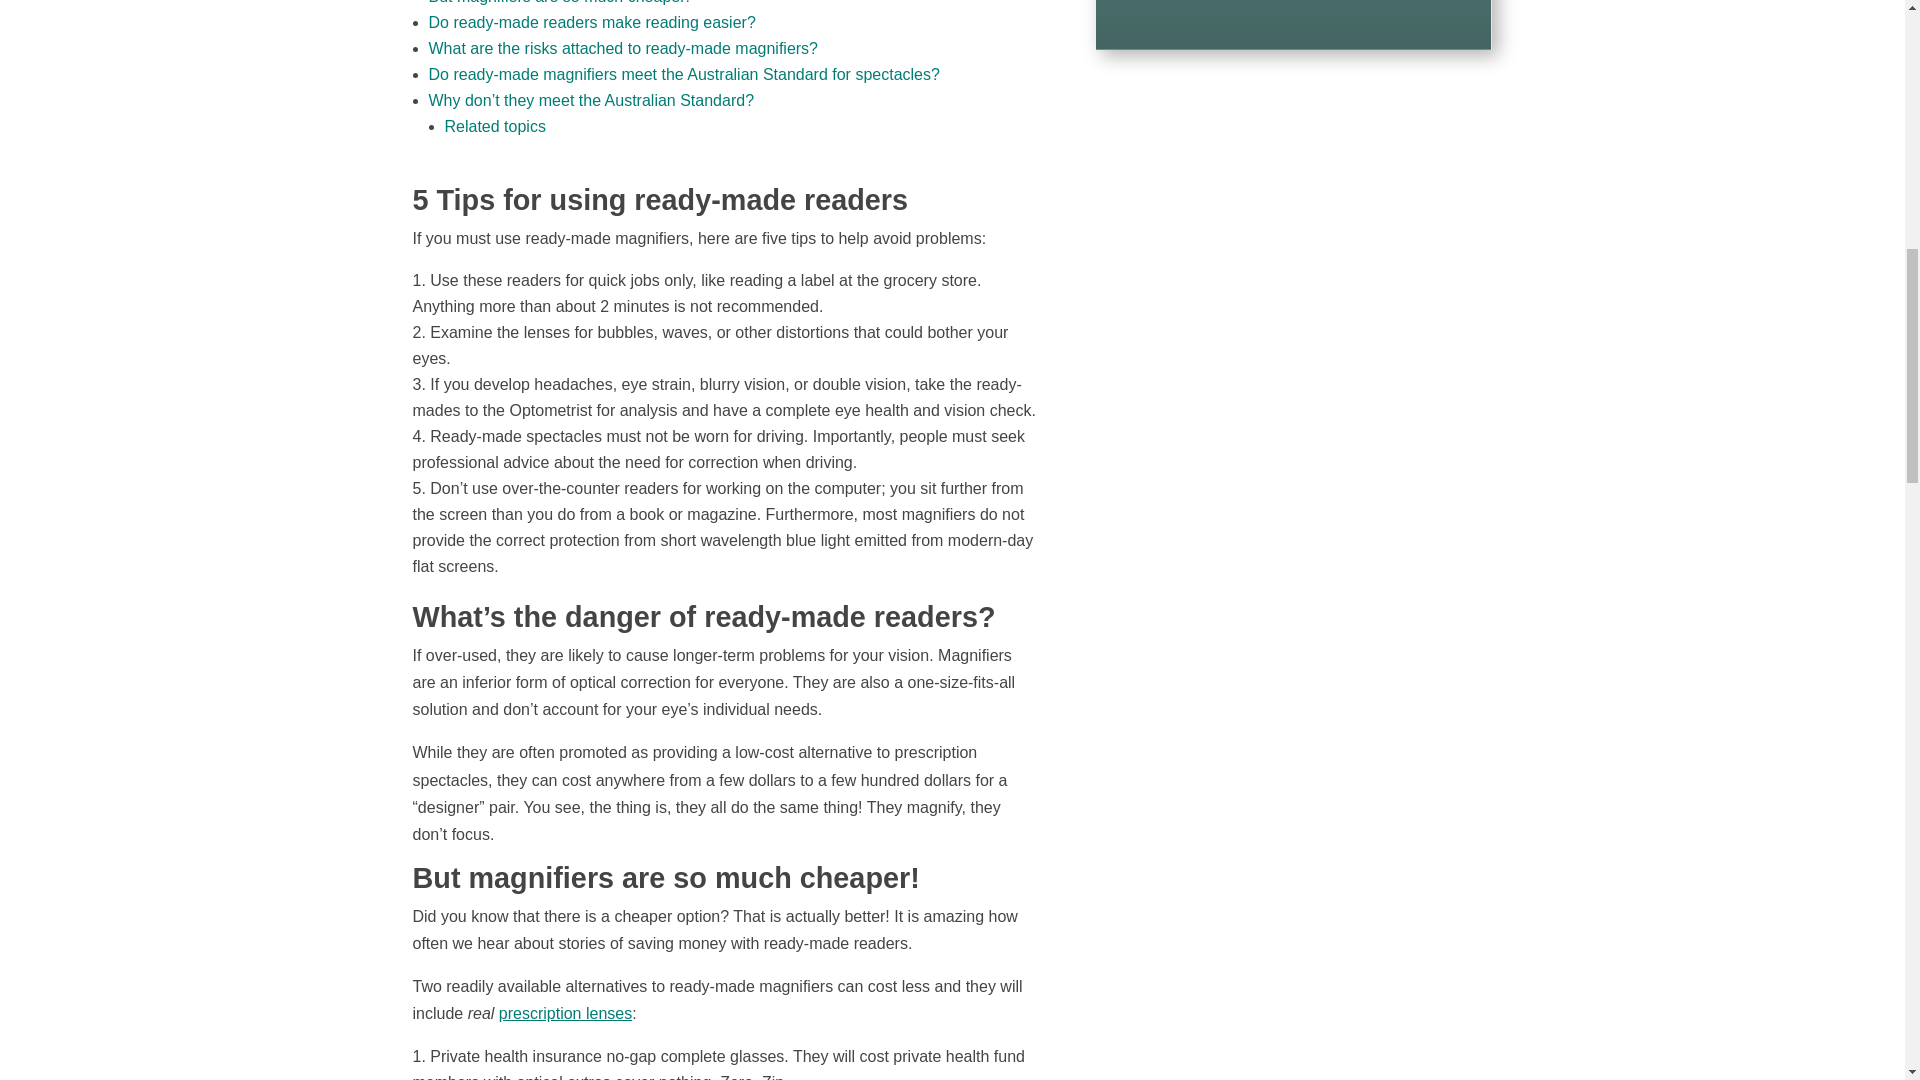 Image resolution: width=1920 pixels, height=1080 pixels. What do you see at coordinates (622, 48) in the screenshot?
I see `What are the risks attached to ready-made magnifiers?` at bounding box center [622, 48].